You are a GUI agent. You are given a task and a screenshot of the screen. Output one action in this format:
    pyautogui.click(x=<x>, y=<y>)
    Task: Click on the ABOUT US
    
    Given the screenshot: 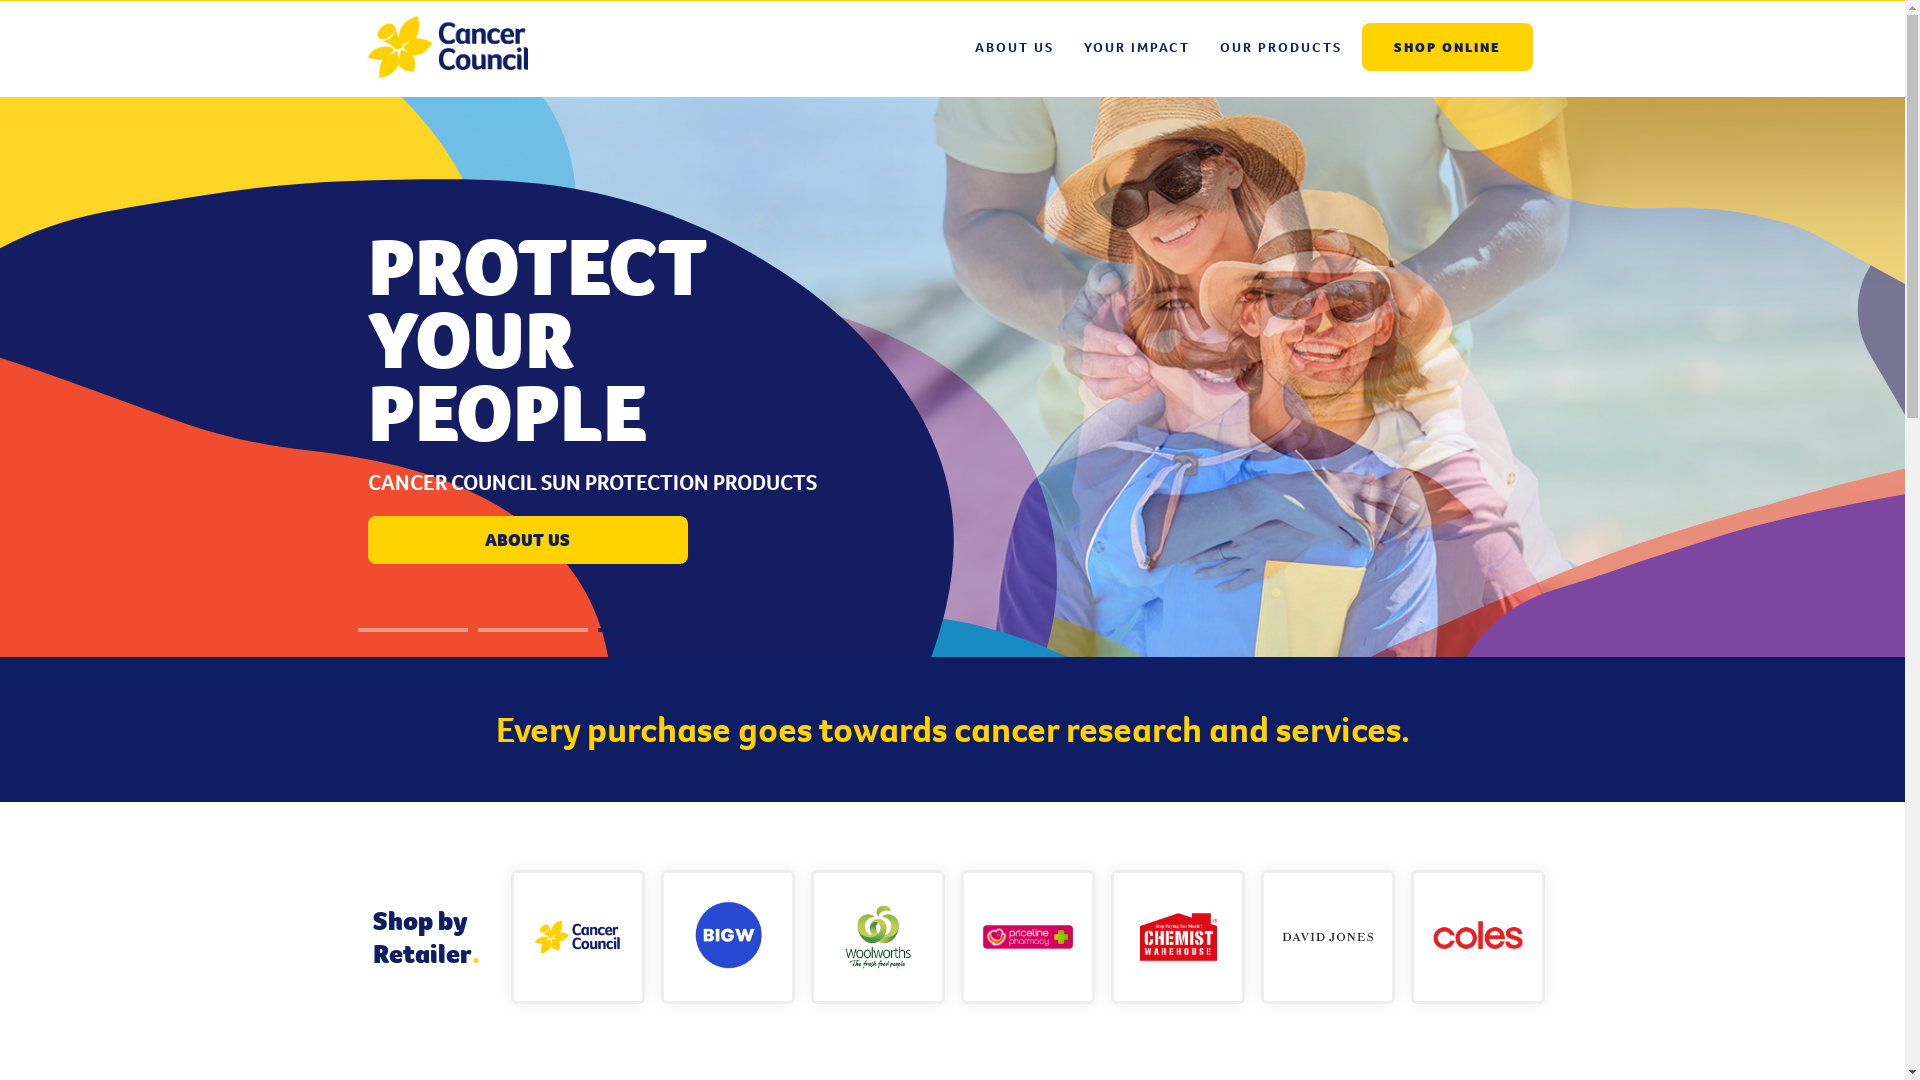 What is the action you would take?
    pyautogui.click(x=1014, y=47)
    